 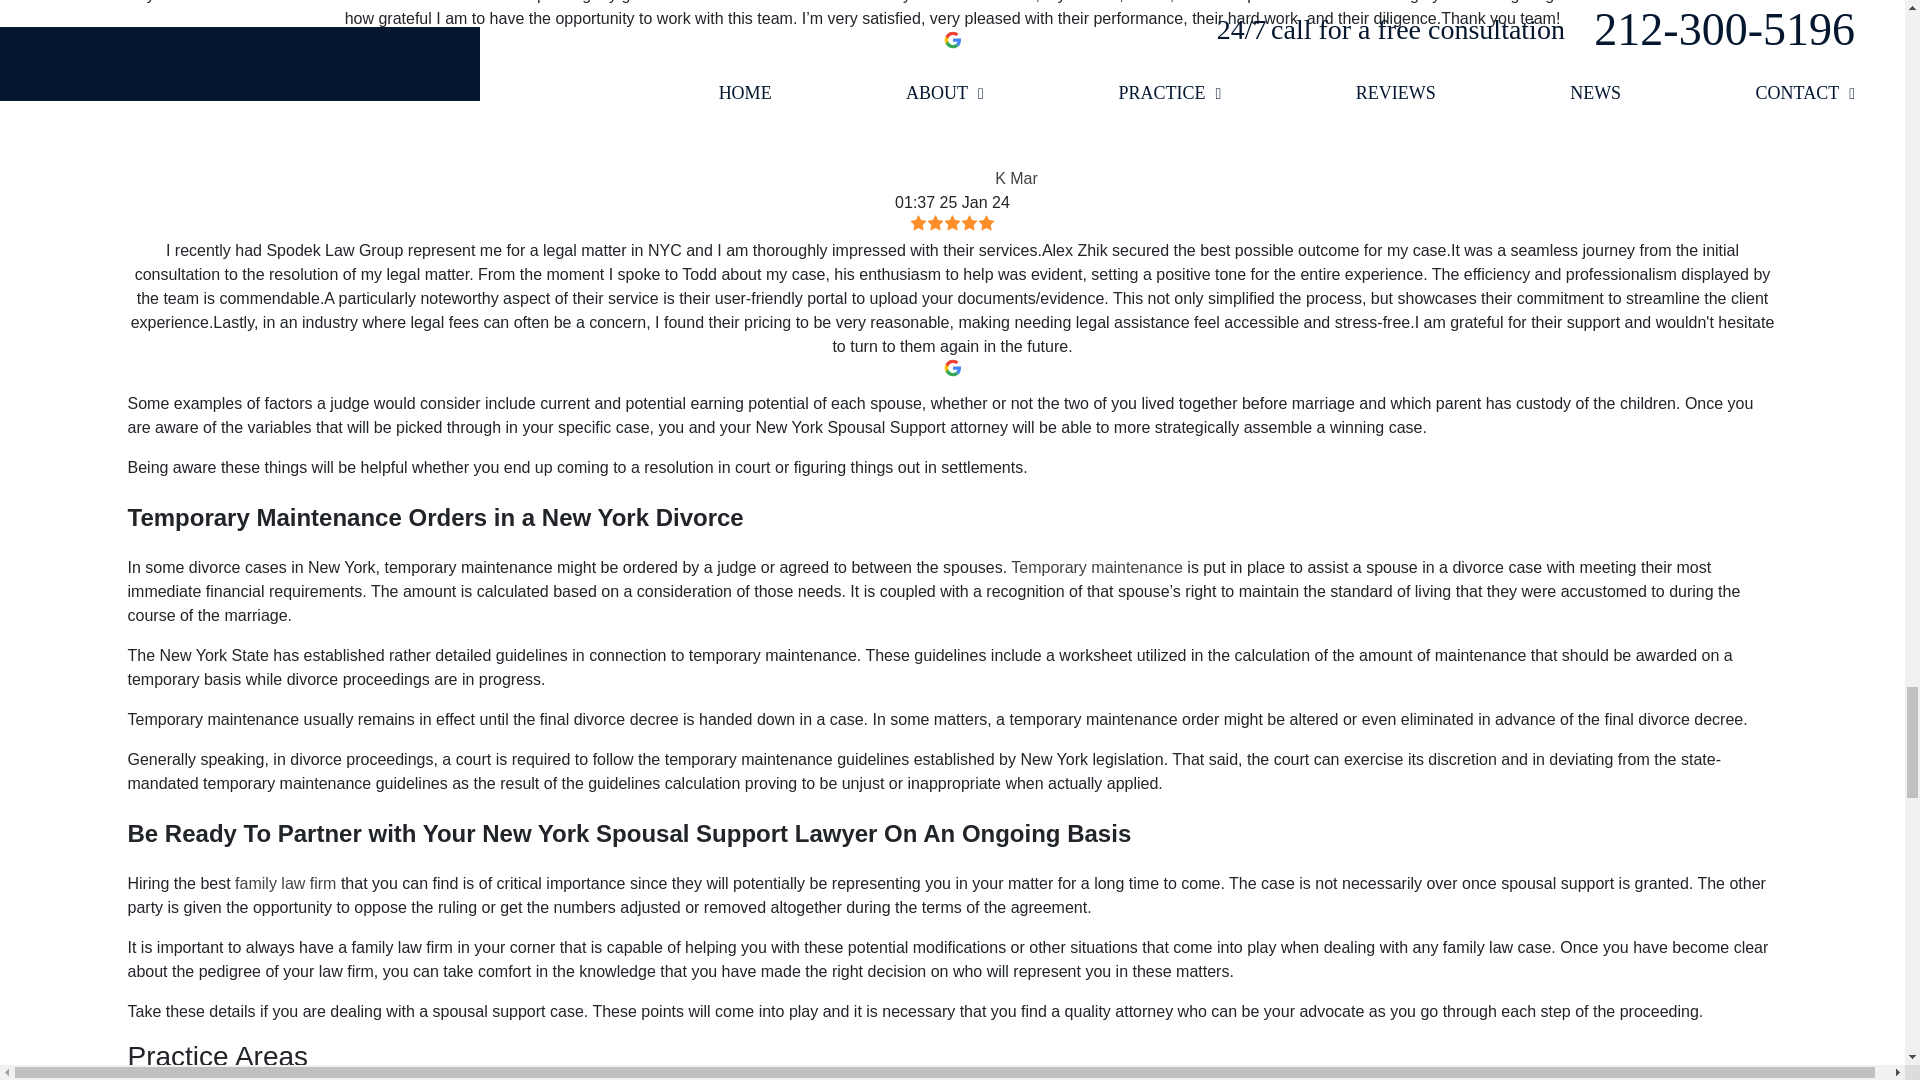 What do you see at coordinates (930, 120) in the screenshot?
I see `K Mar` at bounding box center [930, 120].